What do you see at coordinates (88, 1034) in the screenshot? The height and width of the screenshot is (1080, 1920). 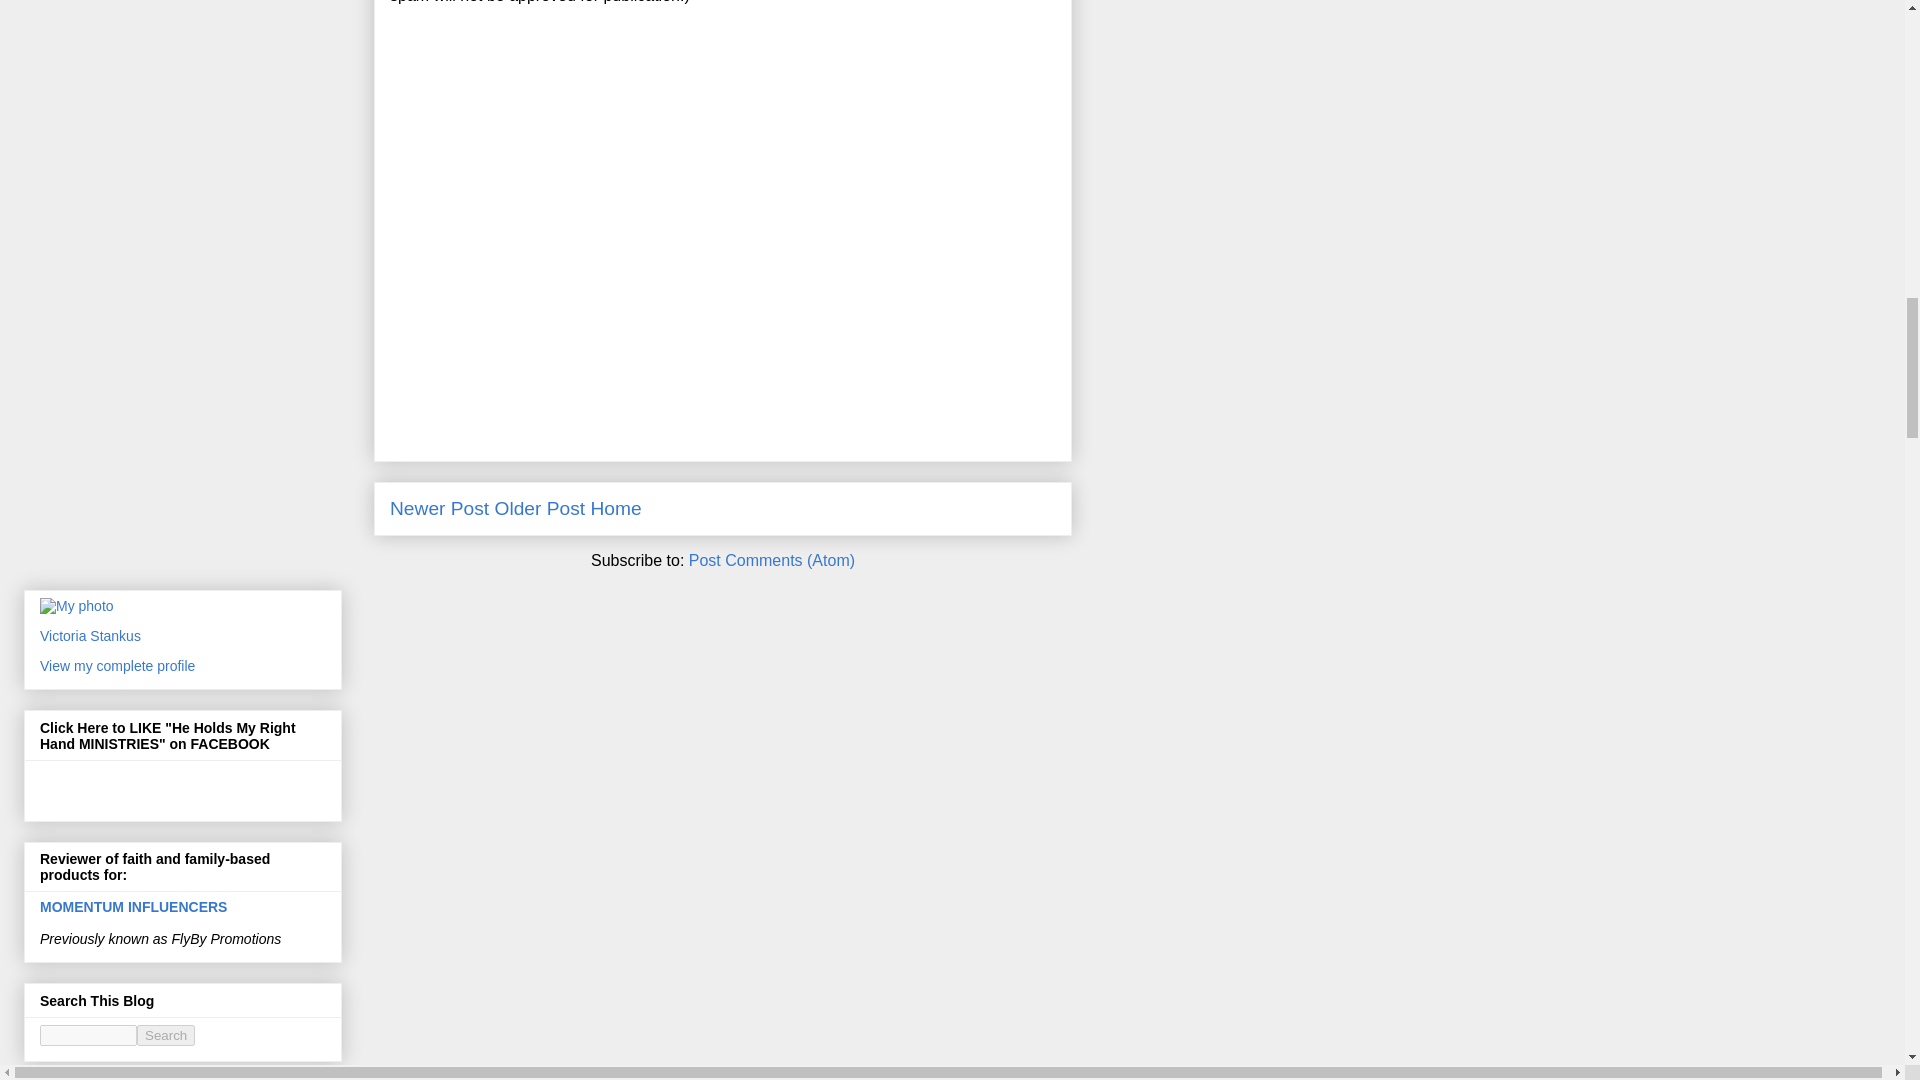 I see `search` at bounding box center [88, 1034].